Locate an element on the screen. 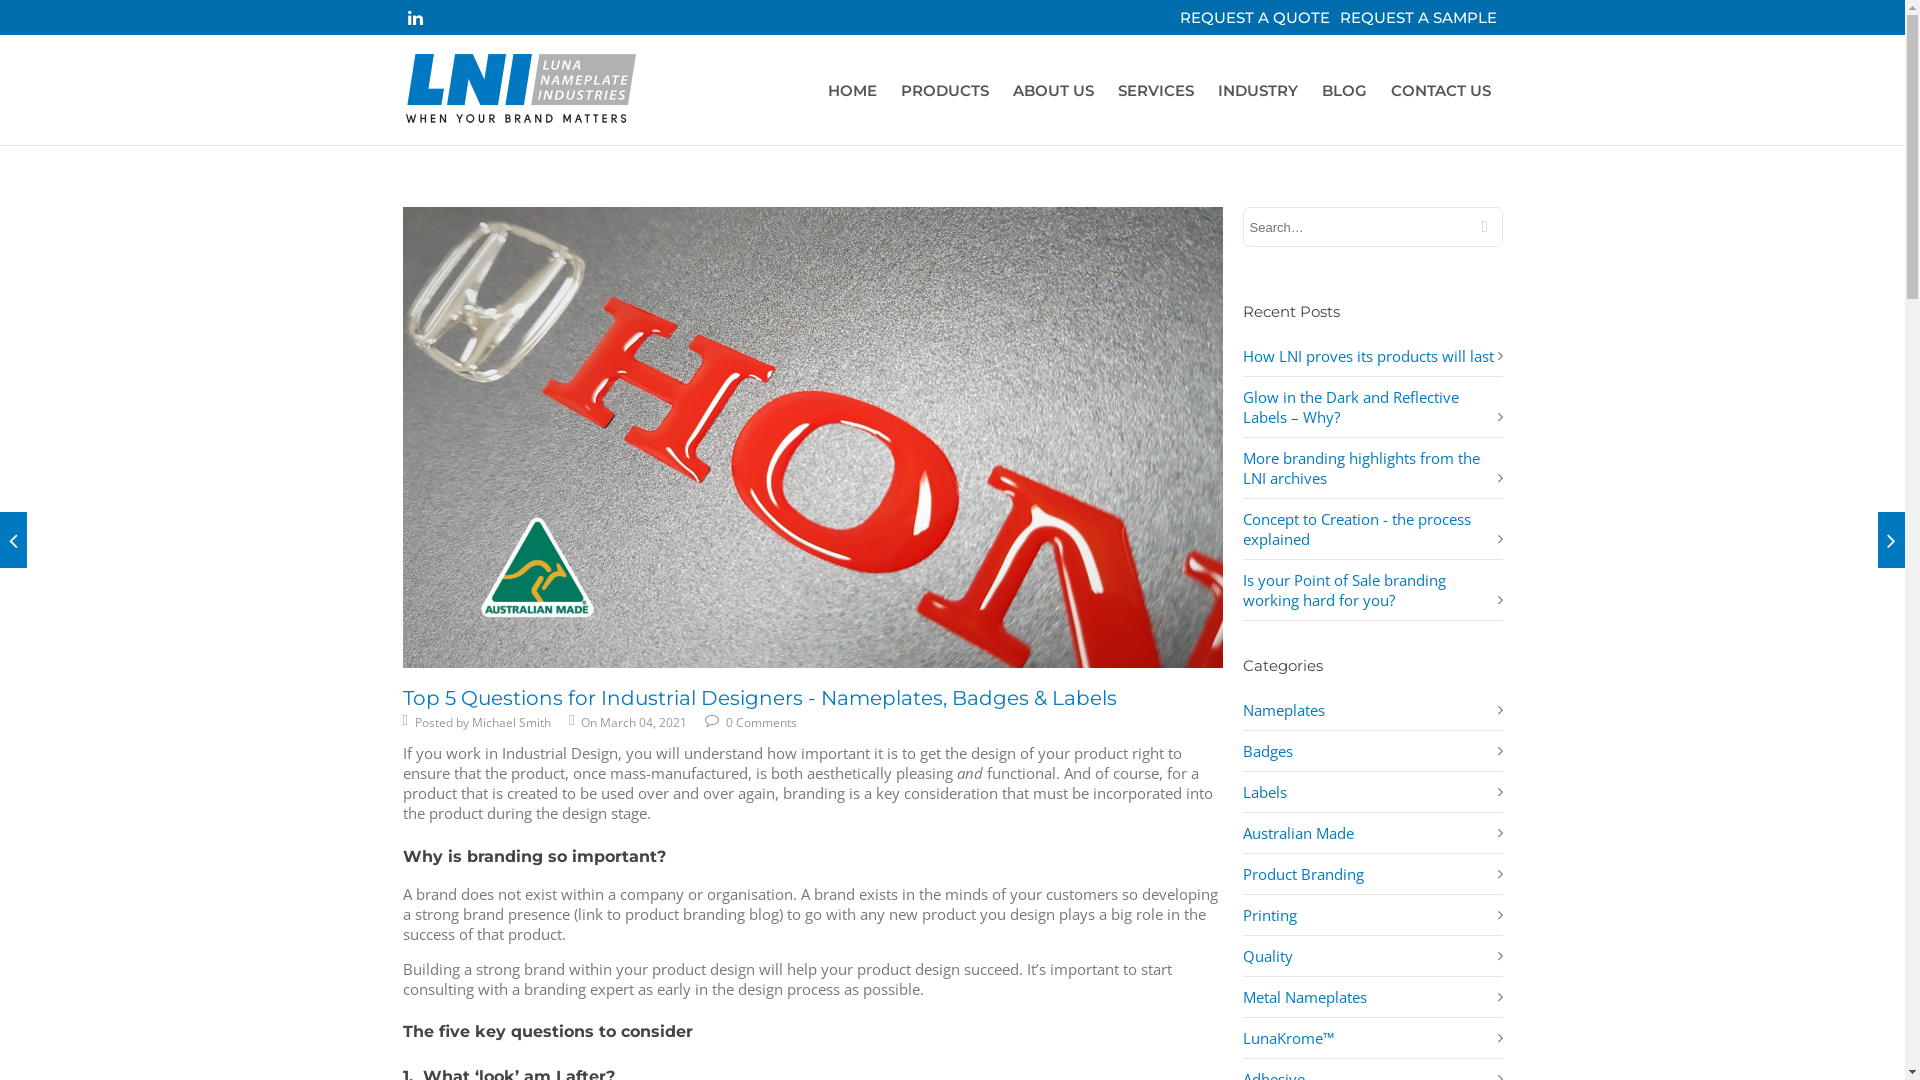 This screenshot has height=1080, width=1920. Badges is located at coordinates (1267, 751).